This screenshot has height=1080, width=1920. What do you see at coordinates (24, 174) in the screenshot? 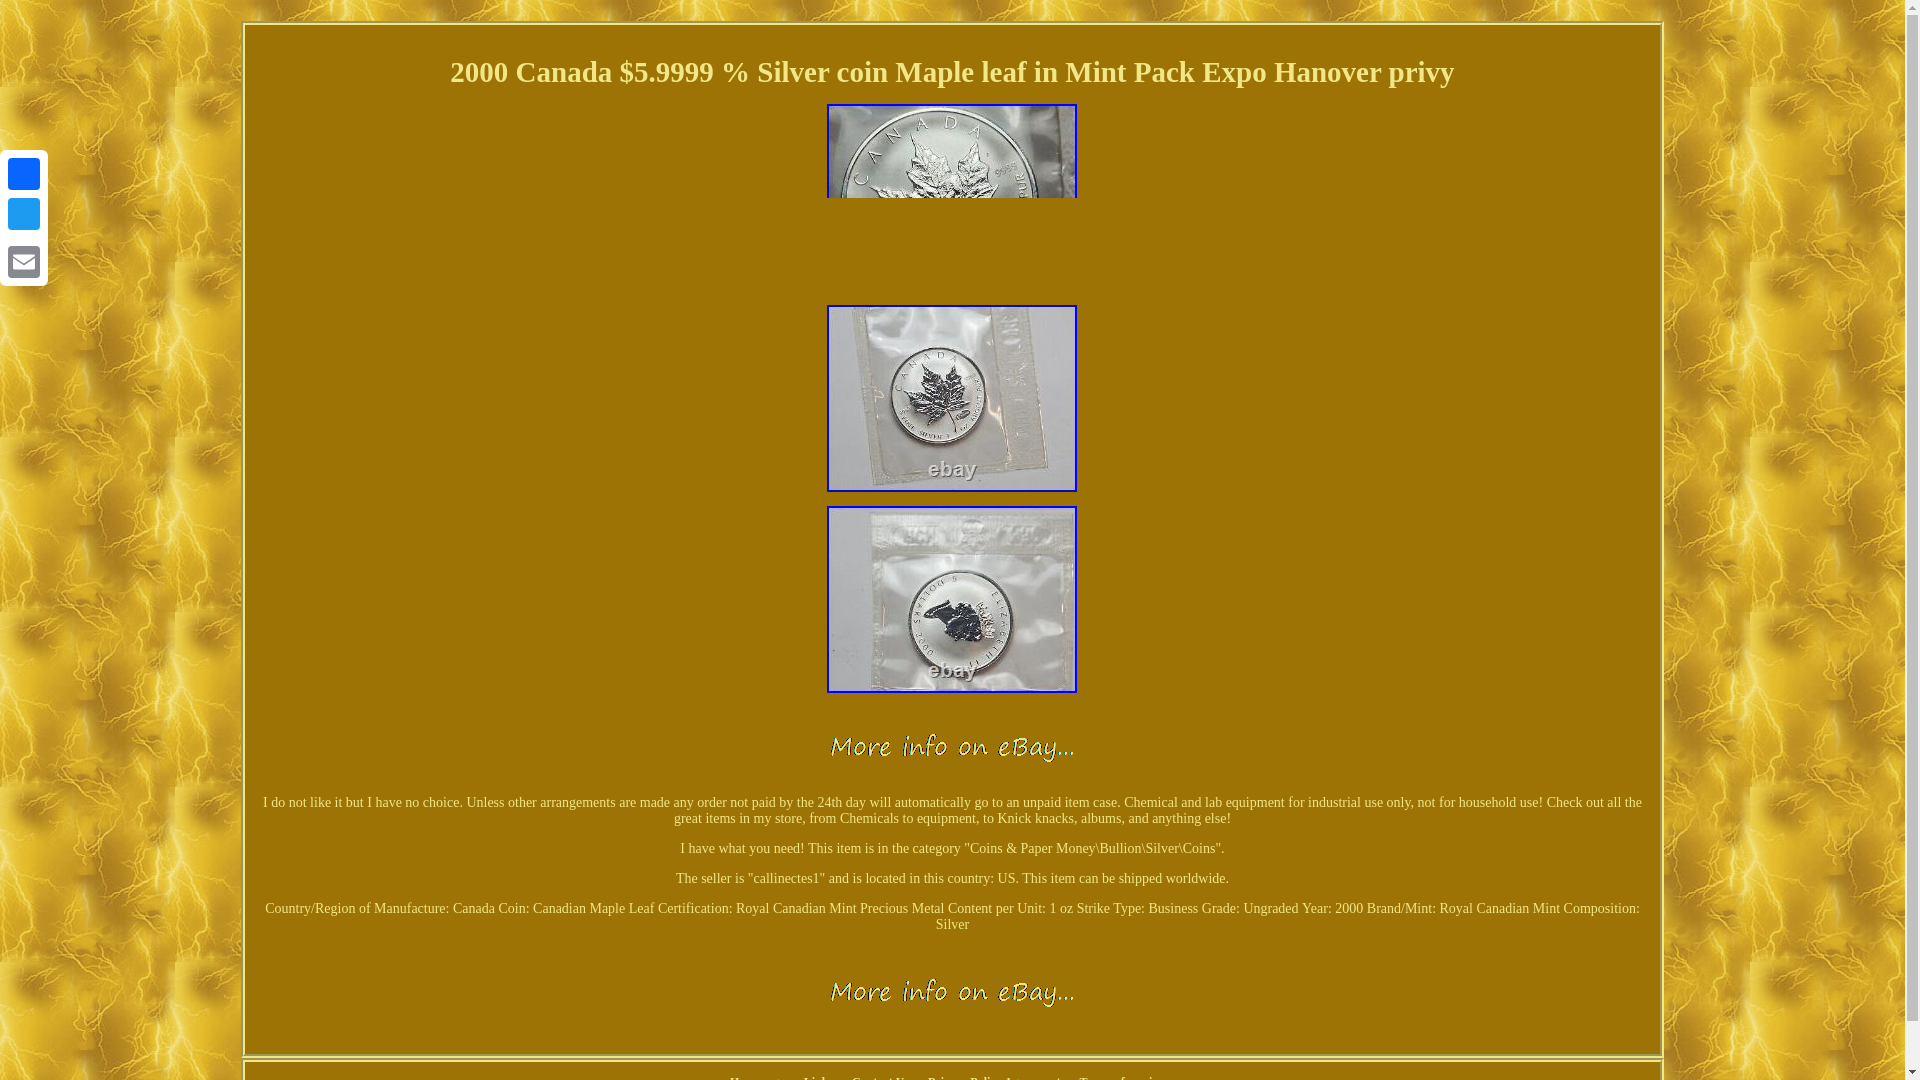
I see `Facebook` at bounding box center [24, 174].